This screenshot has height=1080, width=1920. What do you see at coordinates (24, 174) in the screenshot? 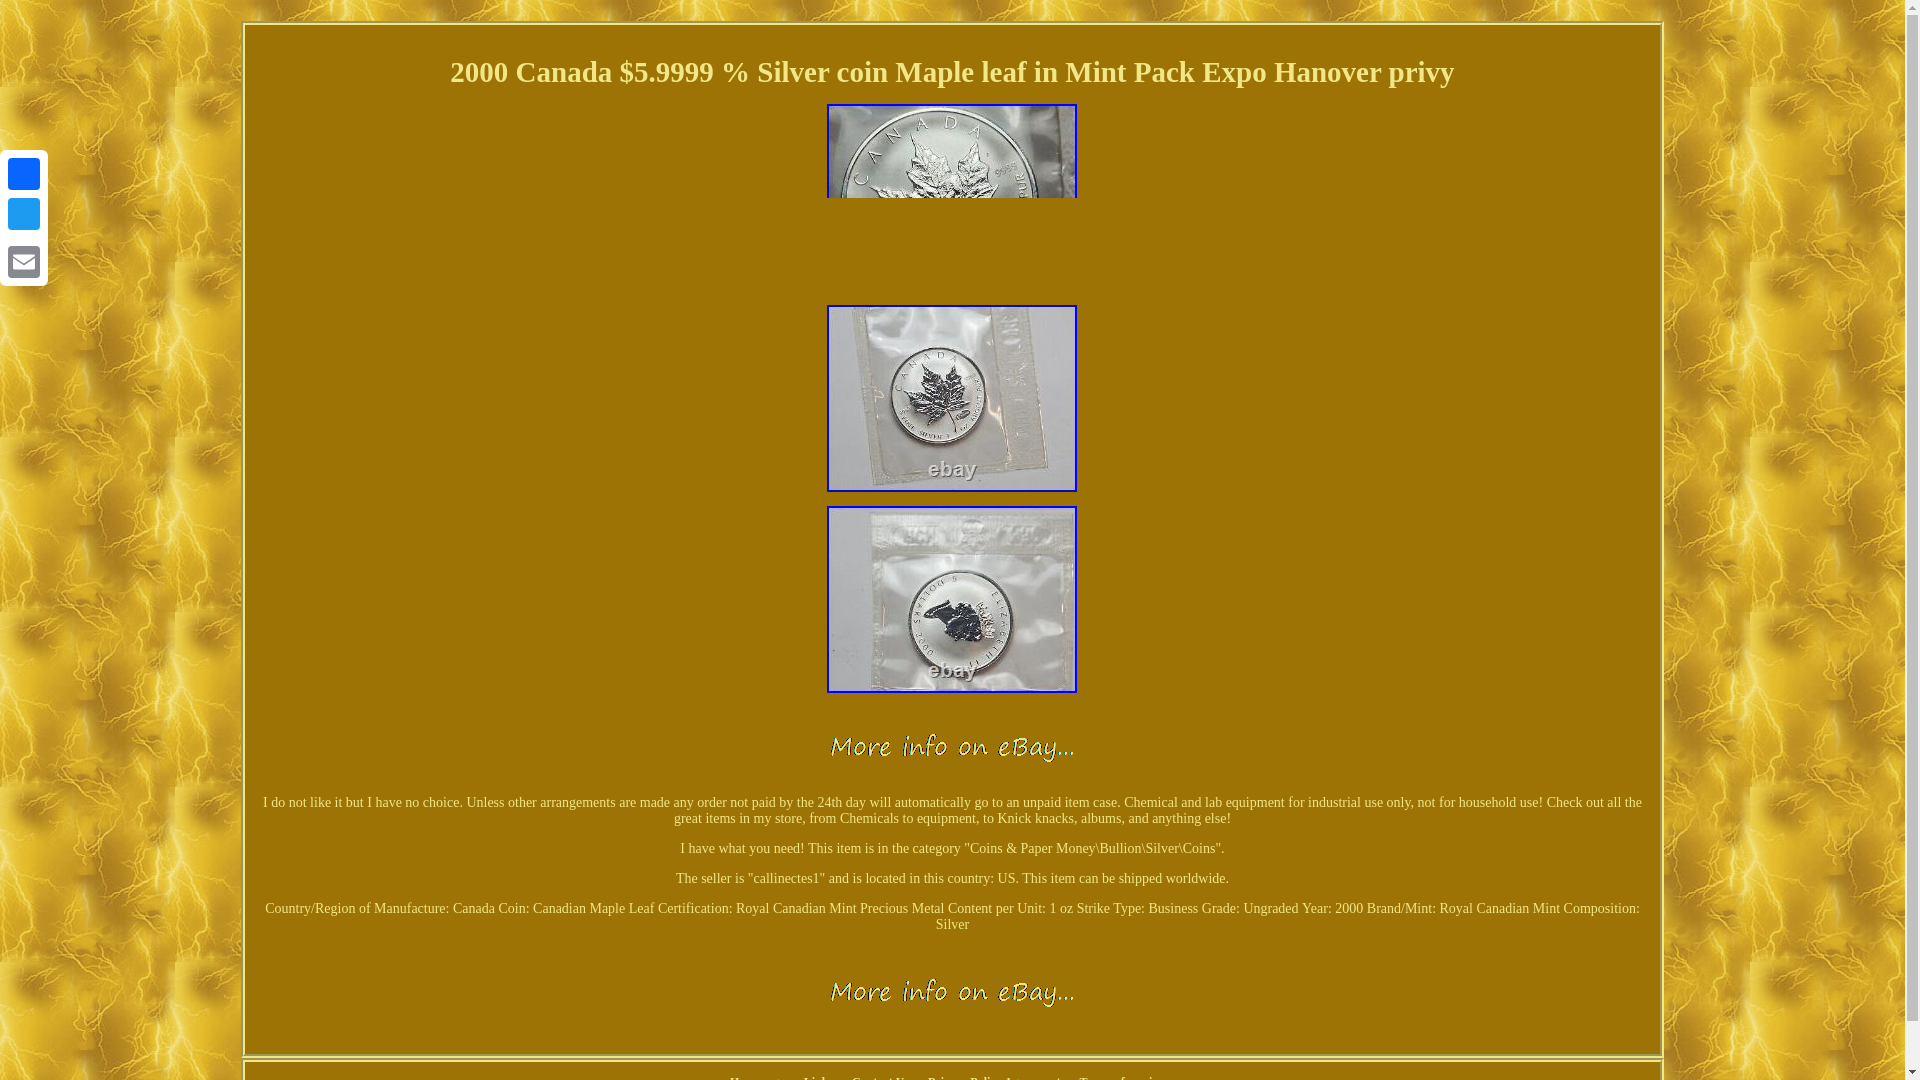
I see `Facebook` at bounding box center [24, 174].